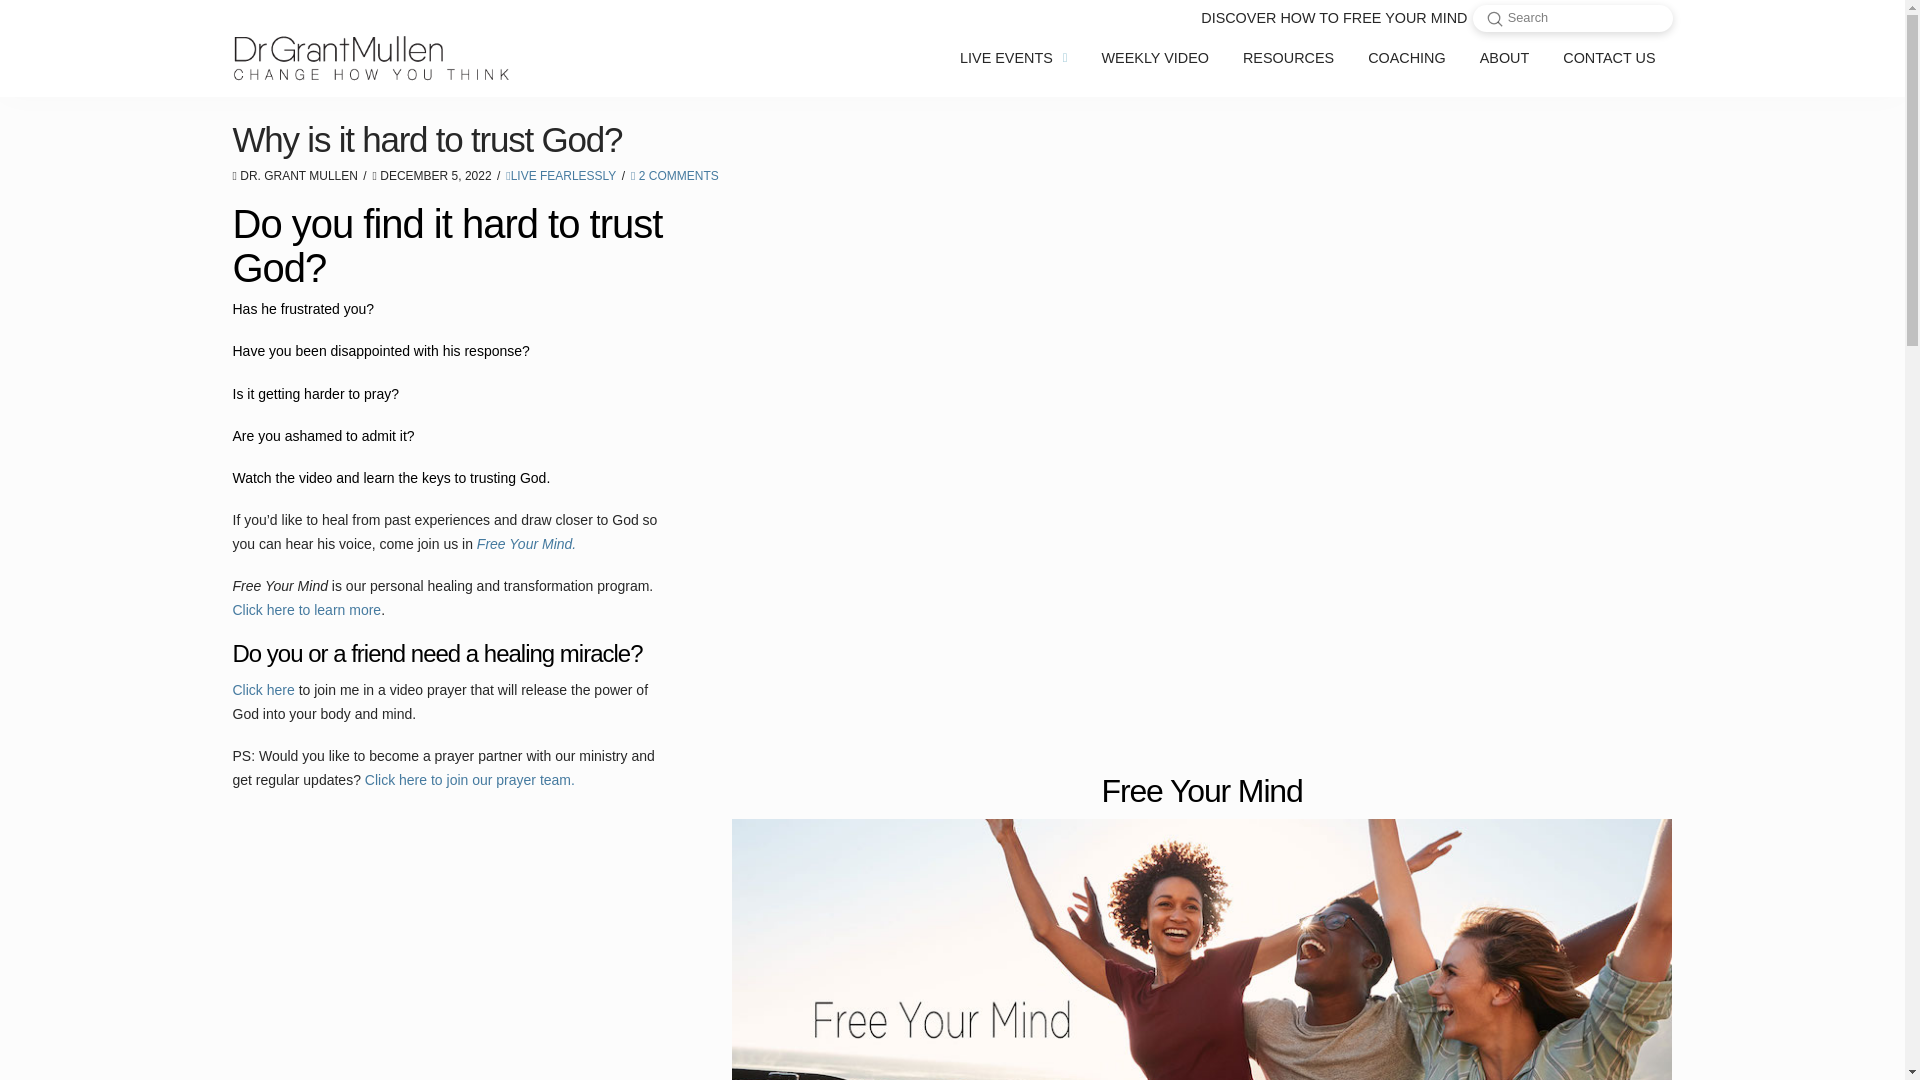  Describe the element at coordinates (674, 175) in the screenshot. I see `2 COMMENTS` at that location.